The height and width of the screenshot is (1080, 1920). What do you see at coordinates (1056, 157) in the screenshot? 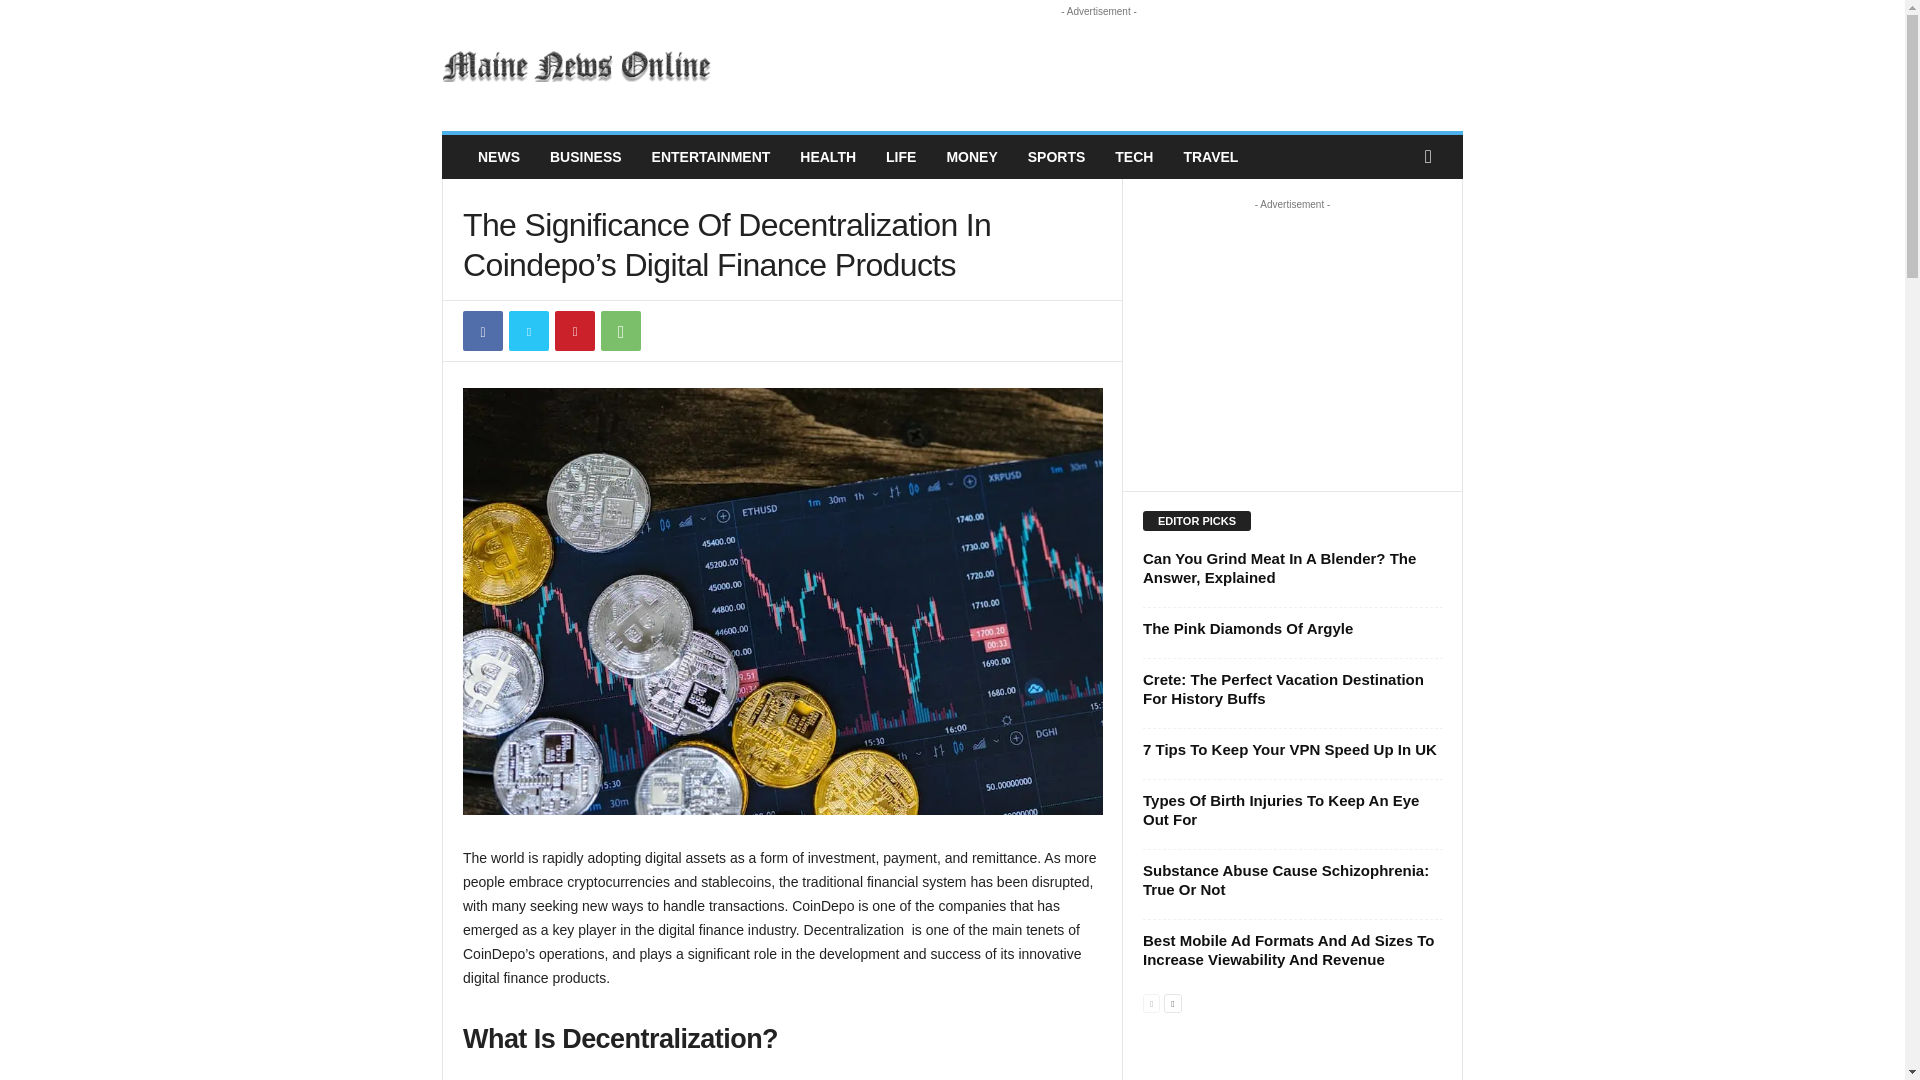
I see `SPORTS` at bounding box center [1056, 157].